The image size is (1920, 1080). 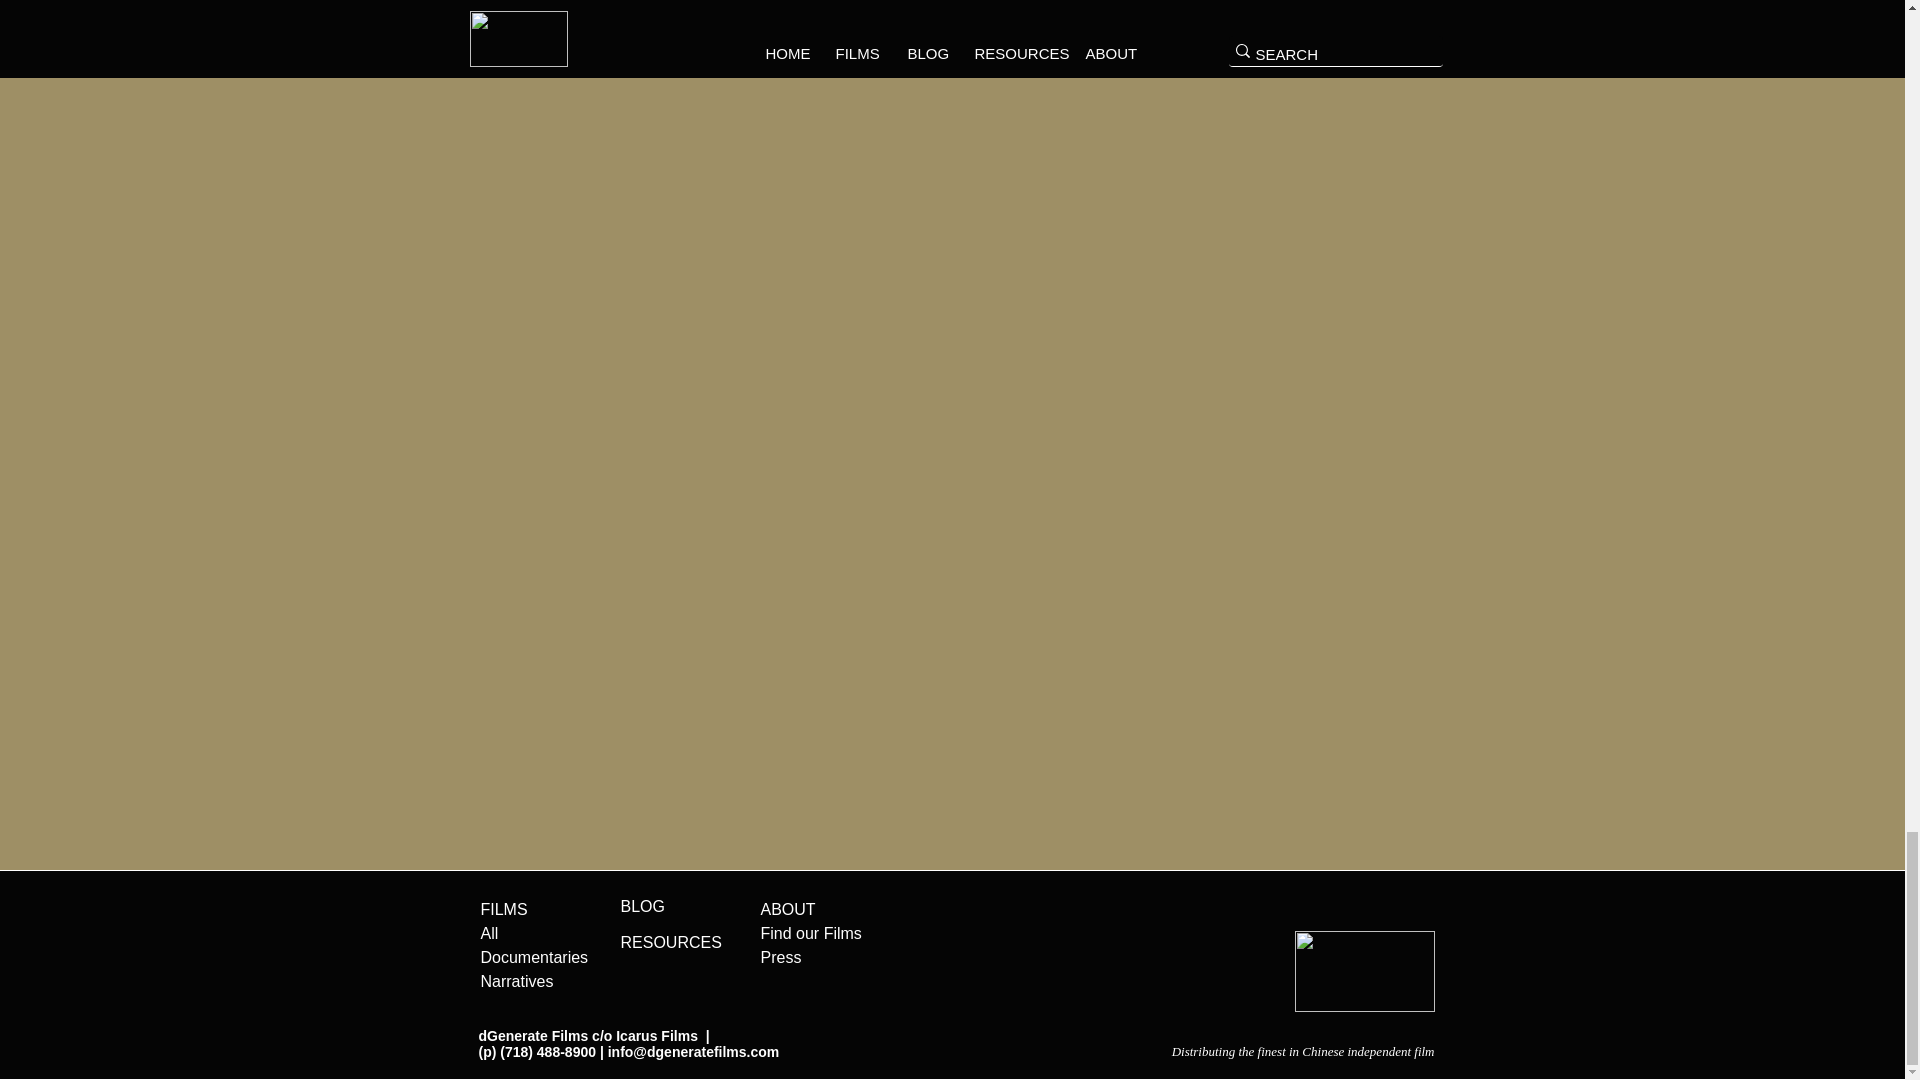 I want to click on Press, so click(x=780, y=957).